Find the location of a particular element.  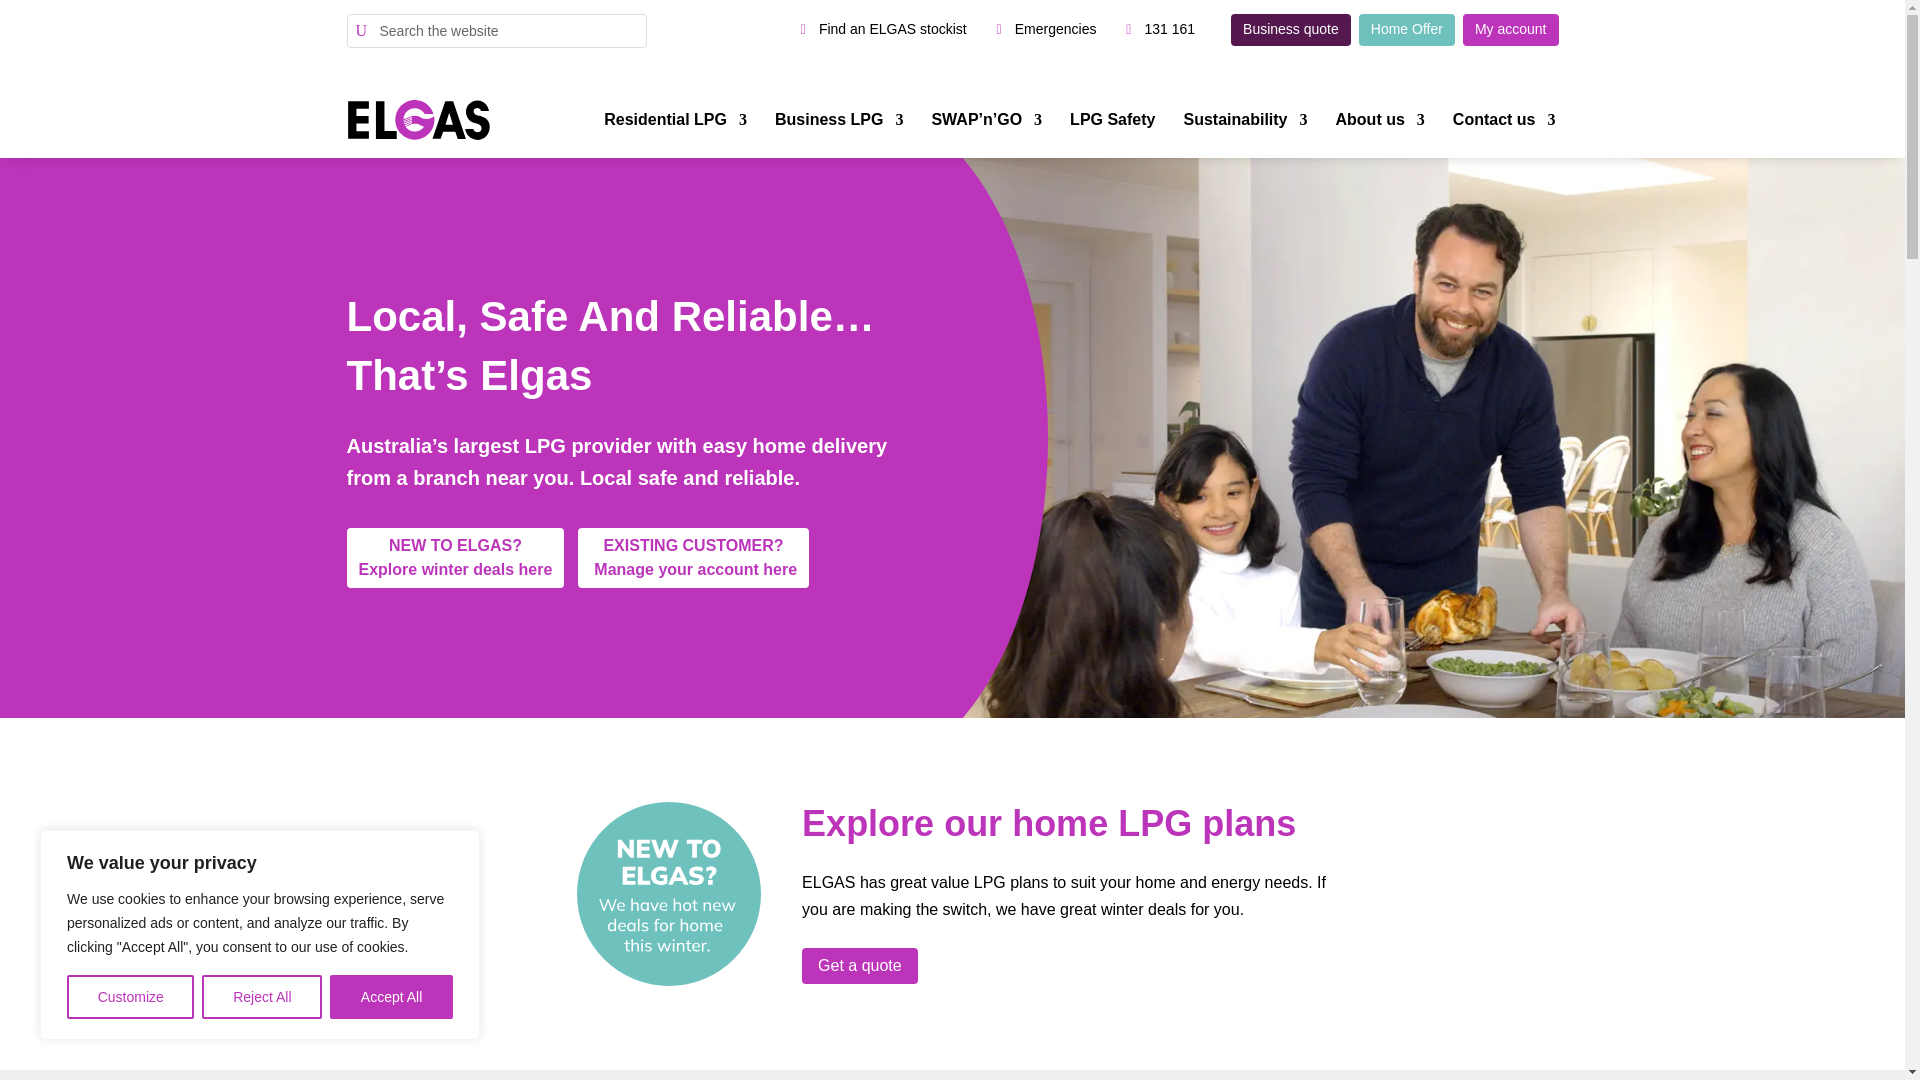

Reject All is located at coordinates (262, 997).